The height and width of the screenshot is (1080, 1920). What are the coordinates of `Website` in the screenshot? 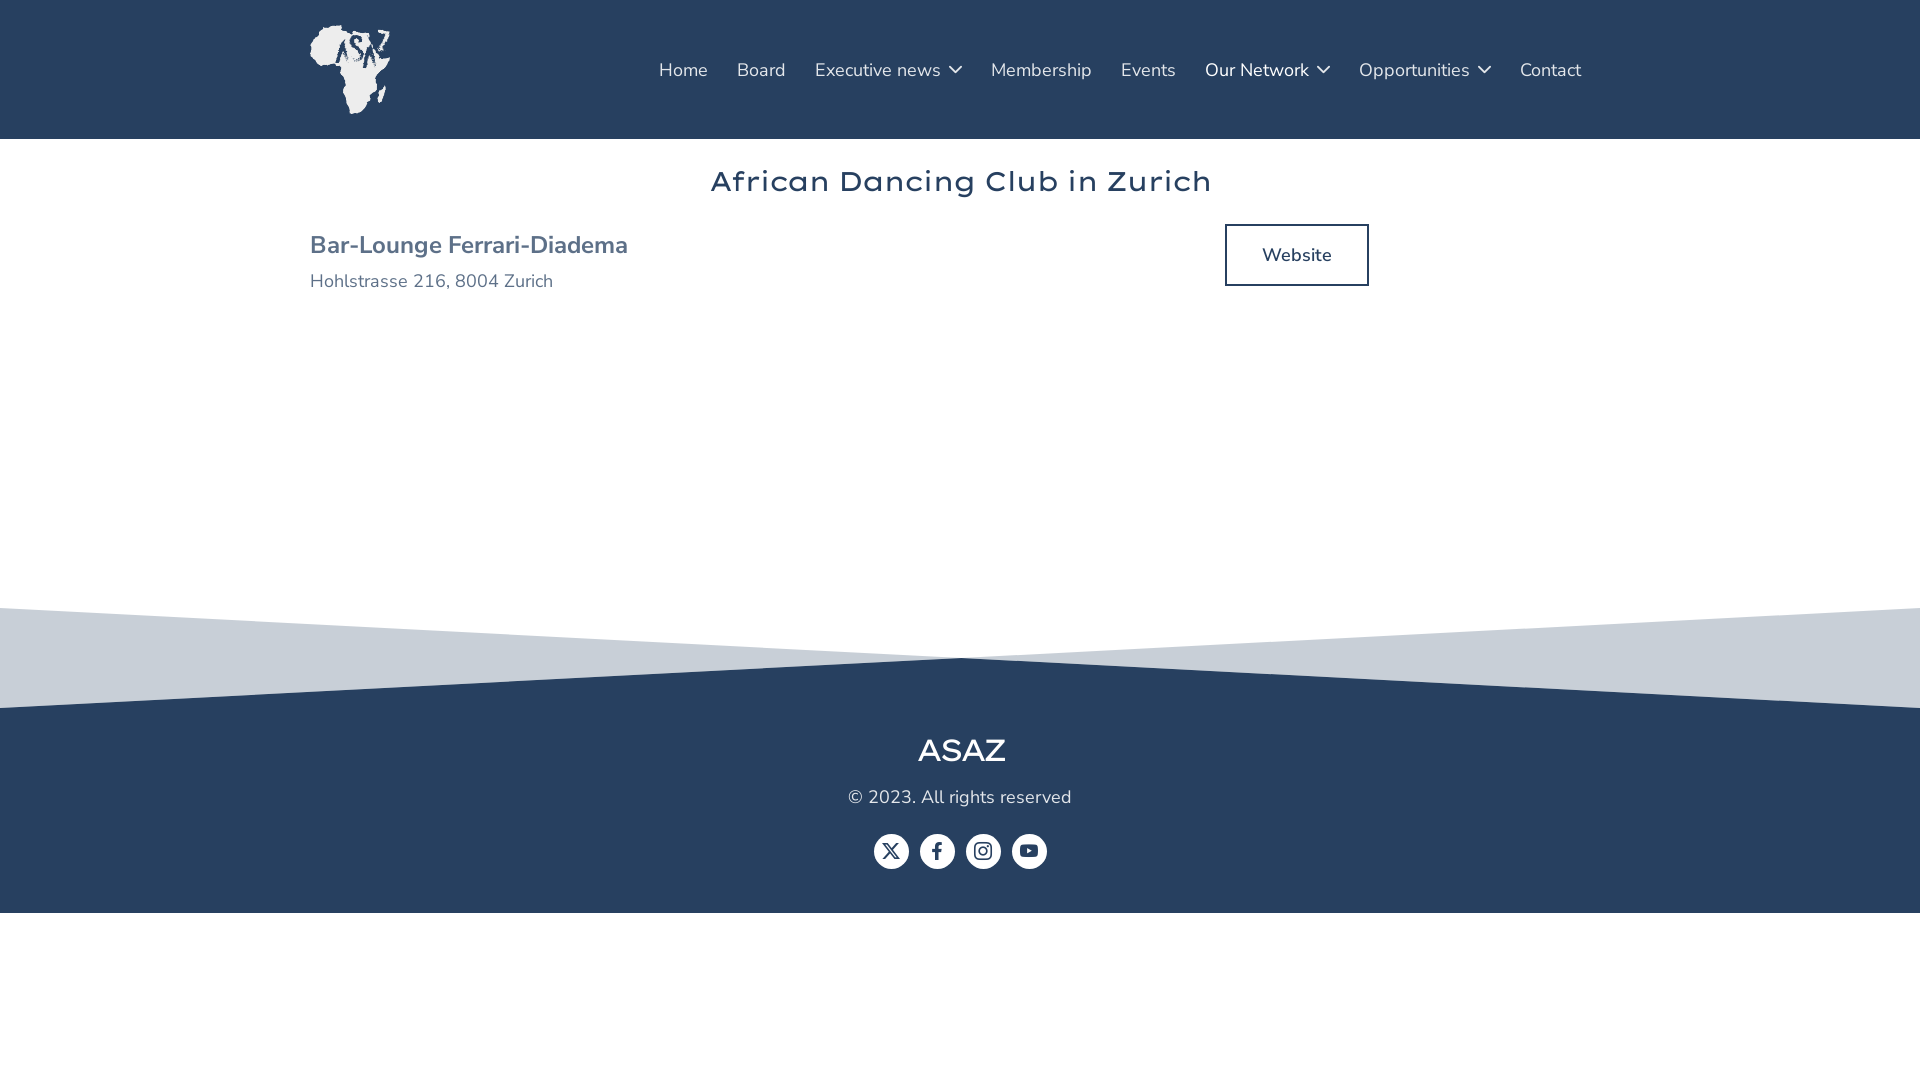 It's located at (1297, 255).